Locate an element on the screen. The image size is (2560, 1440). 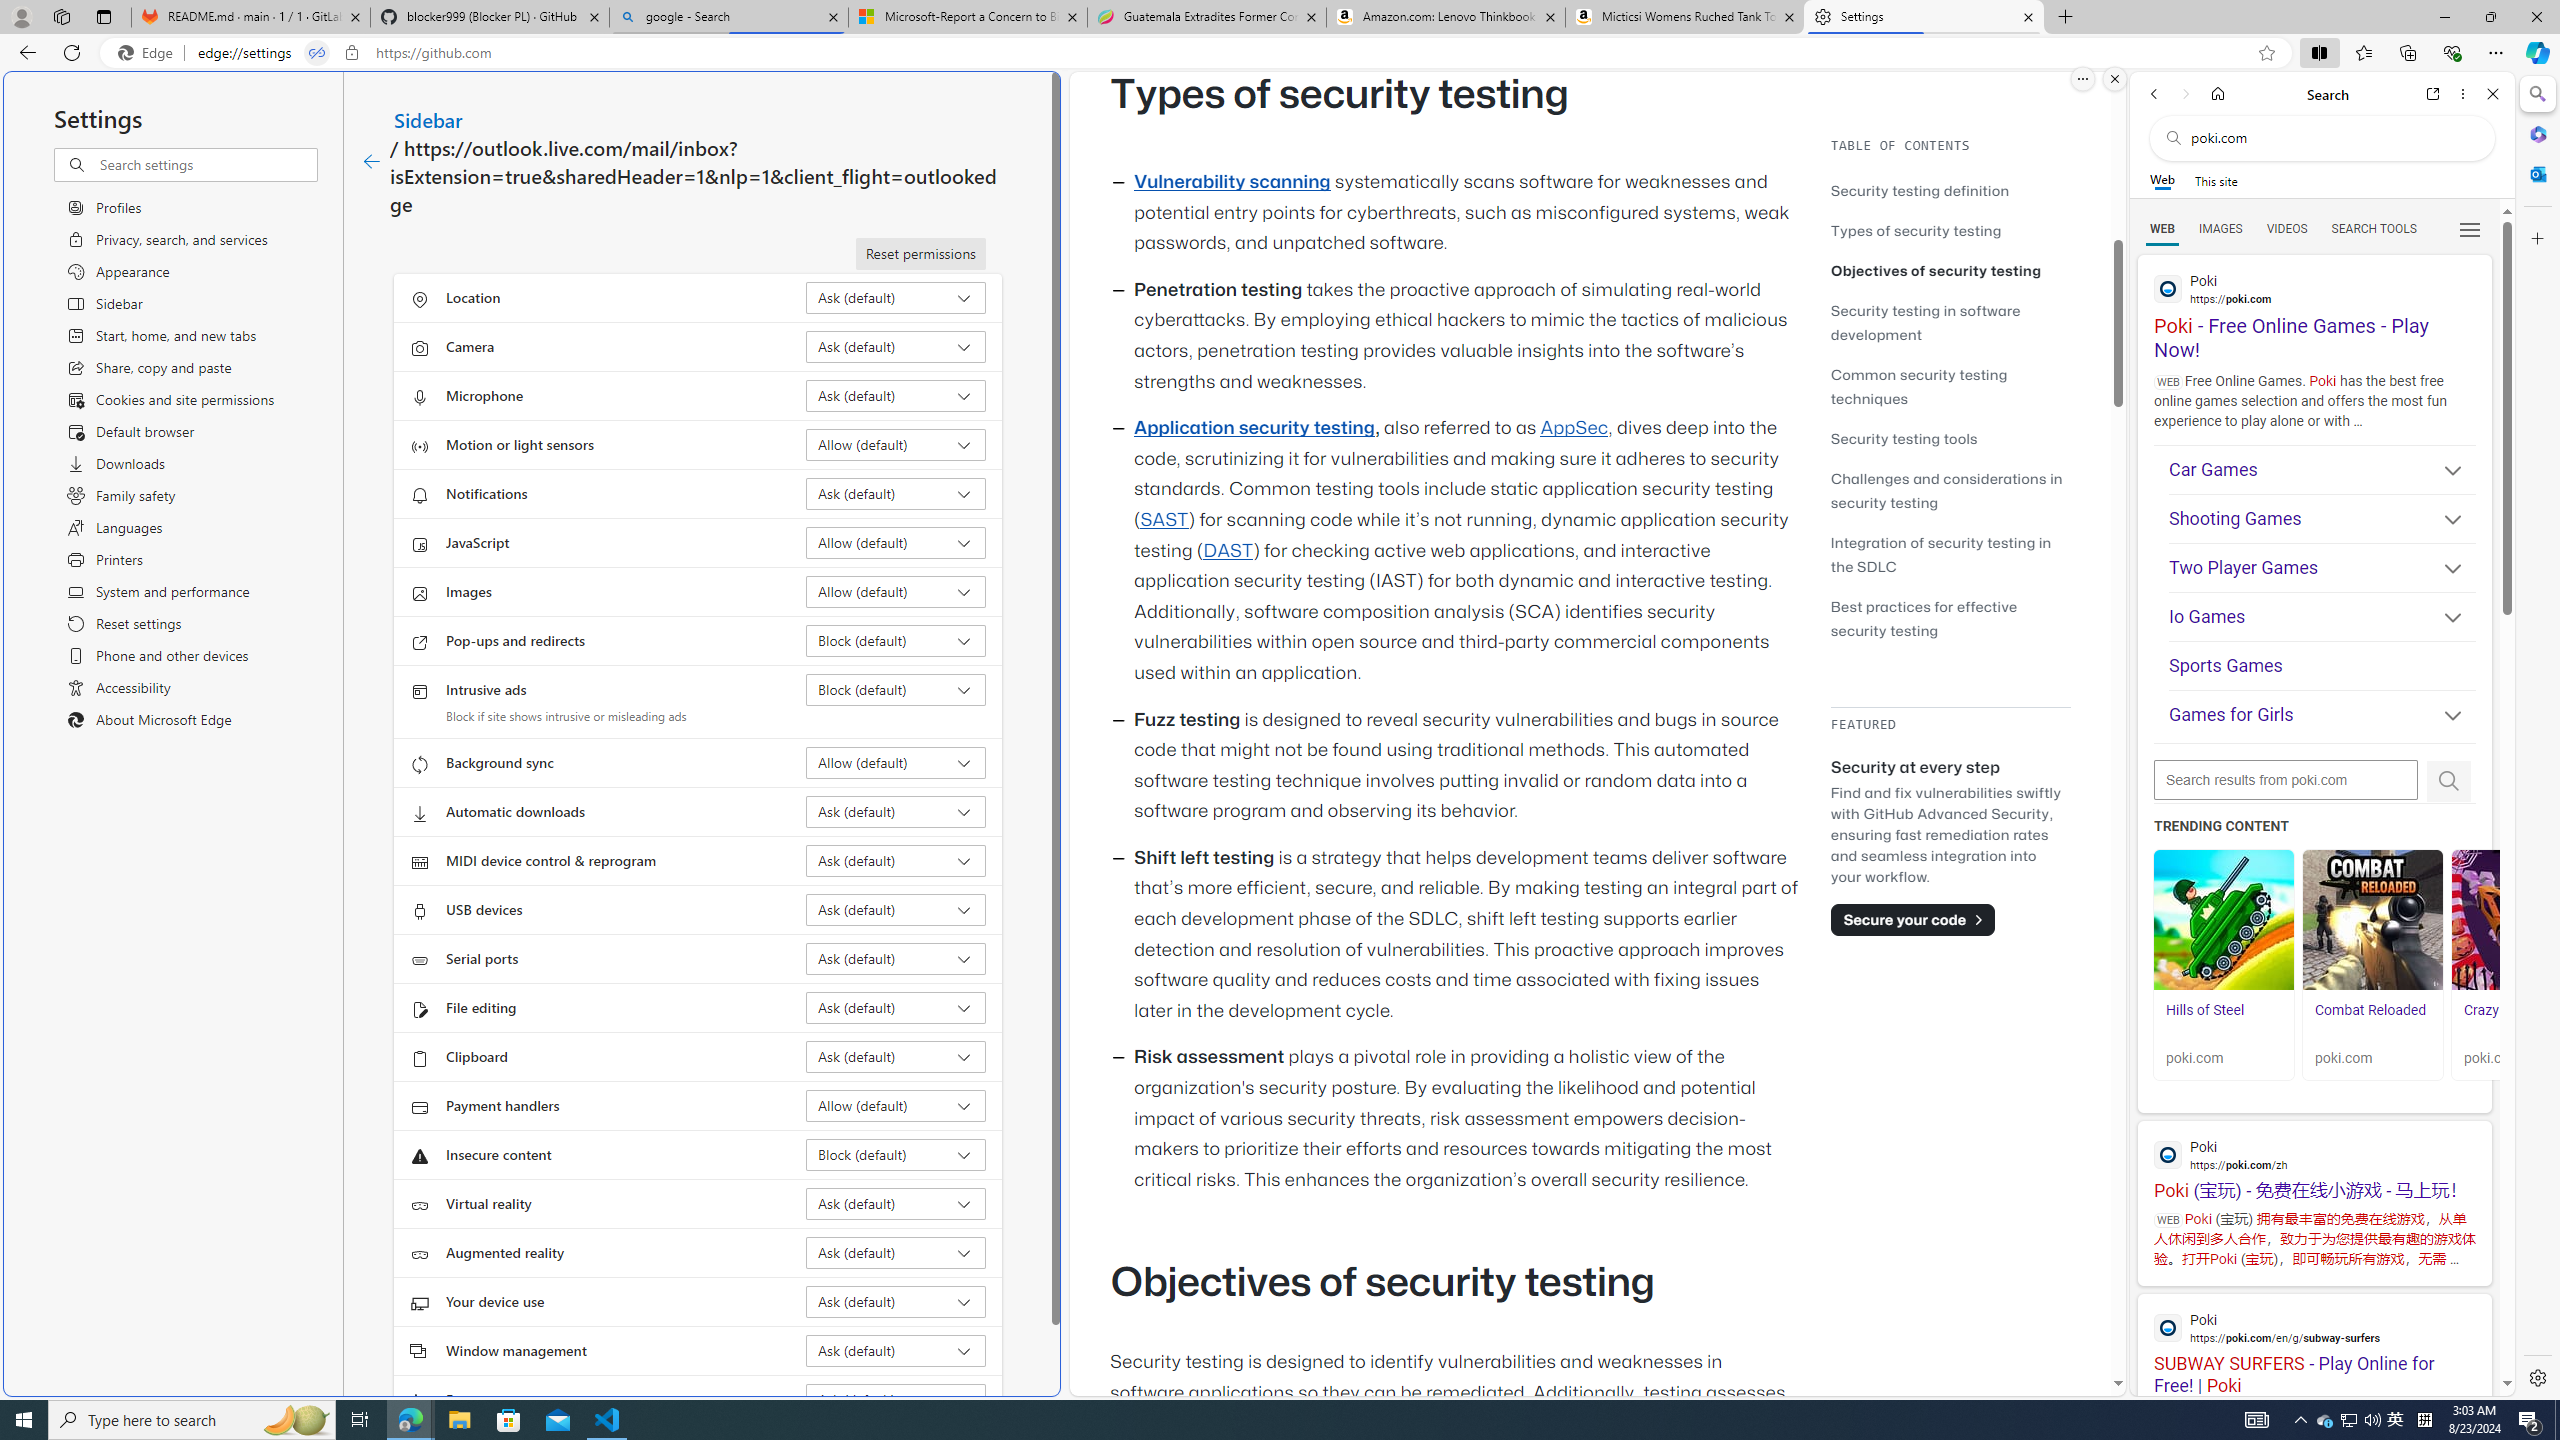
Combat Reloaded is located at coordinates (2373, 920).